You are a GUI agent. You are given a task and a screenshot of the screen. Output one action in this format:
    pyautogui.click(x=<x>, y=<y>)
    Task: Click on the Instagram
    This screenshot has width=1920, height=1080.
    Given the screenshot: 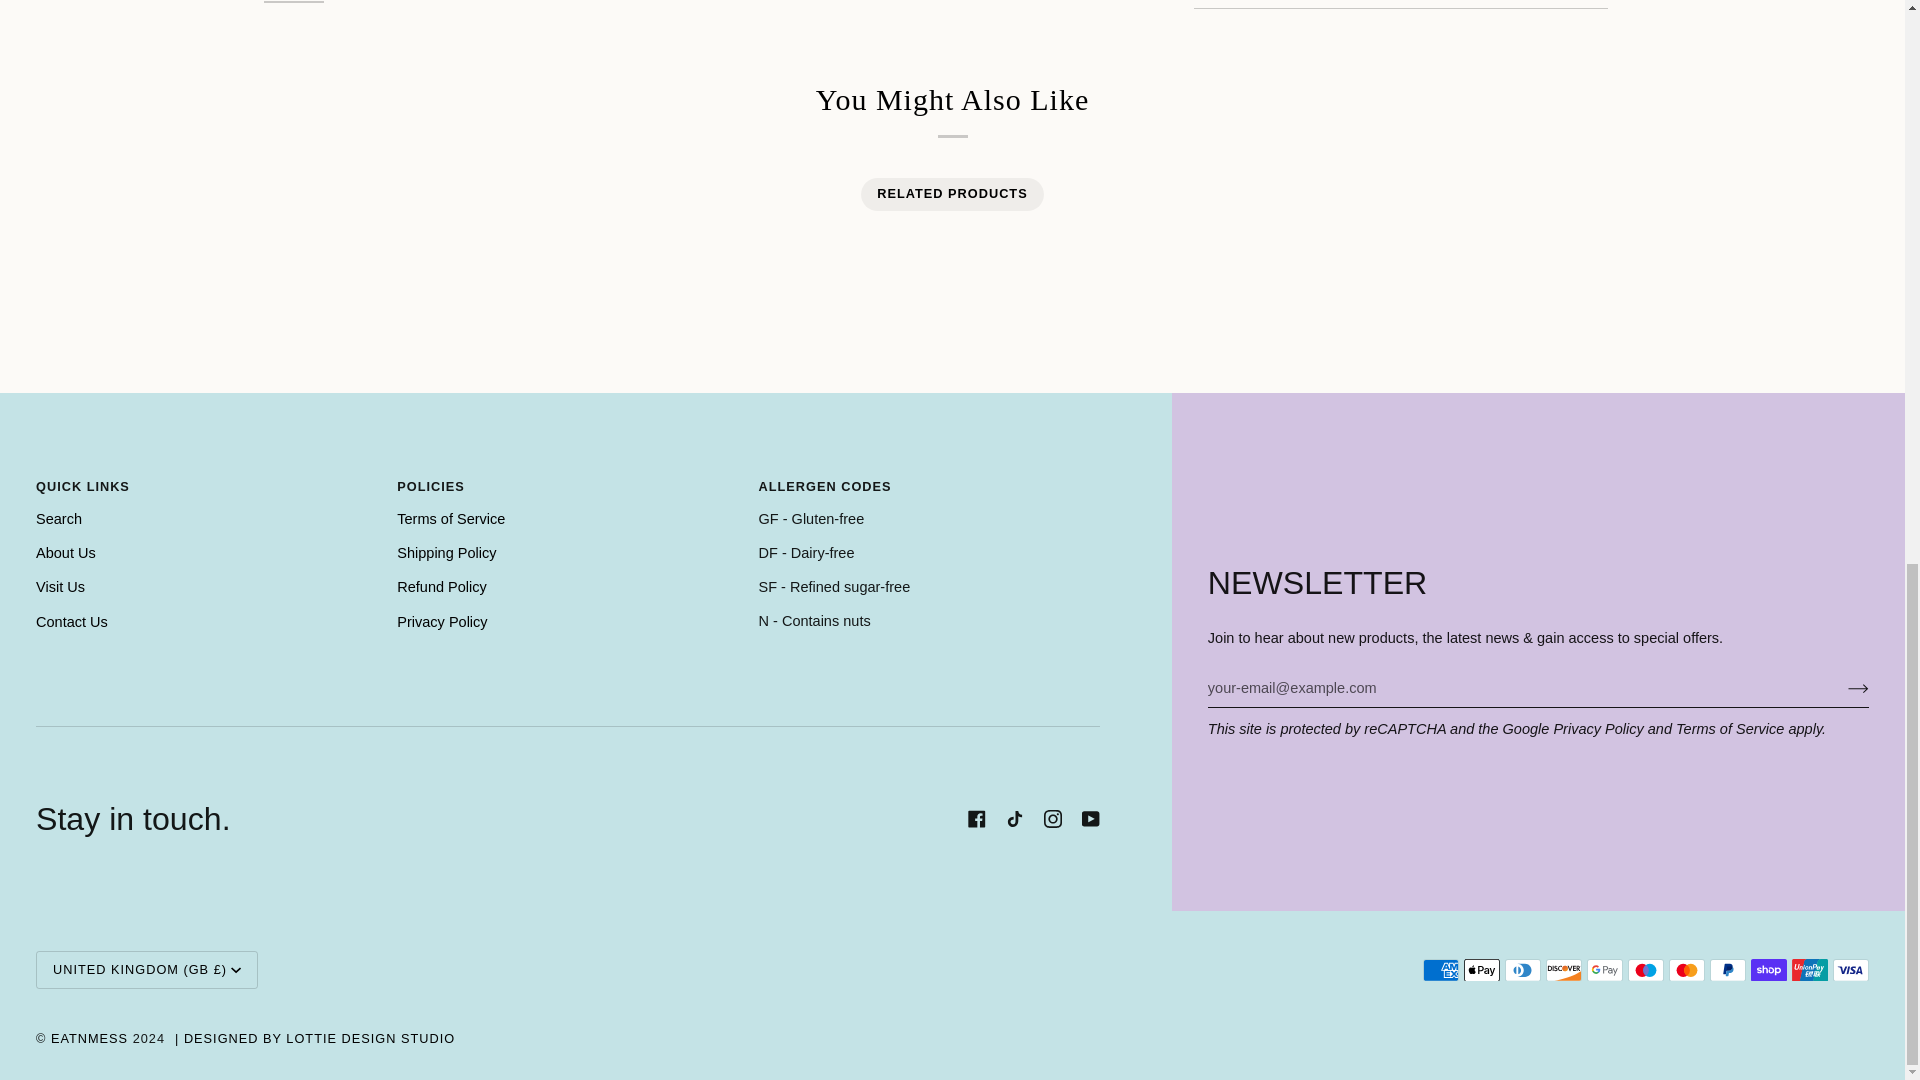 What is the action you would take?
    pyautogui.click(x=1052, y=819)
    